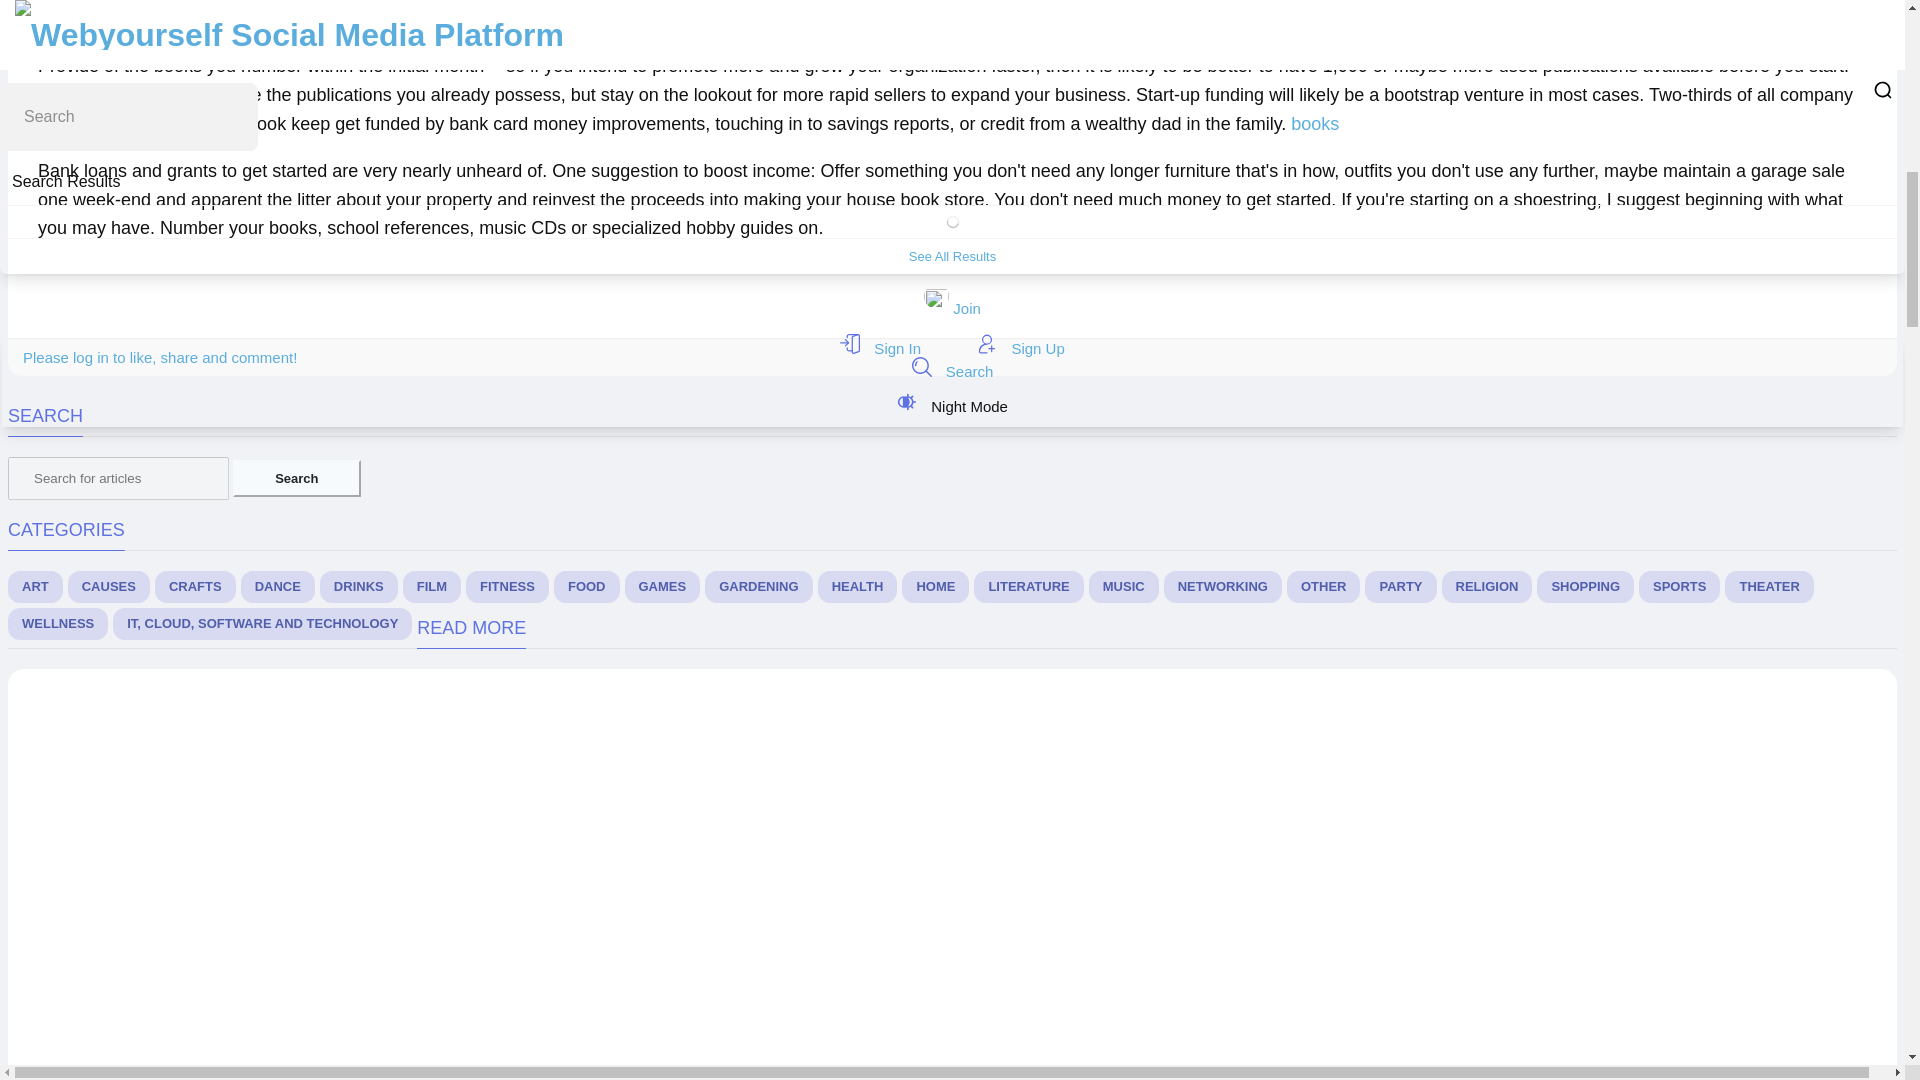 Image resolution: width=1920 pixels, height=1080 pixels. What do you see at coordinates (1314, 124) in the screenshot?
I see `books` at bounding box center [1314, 124].